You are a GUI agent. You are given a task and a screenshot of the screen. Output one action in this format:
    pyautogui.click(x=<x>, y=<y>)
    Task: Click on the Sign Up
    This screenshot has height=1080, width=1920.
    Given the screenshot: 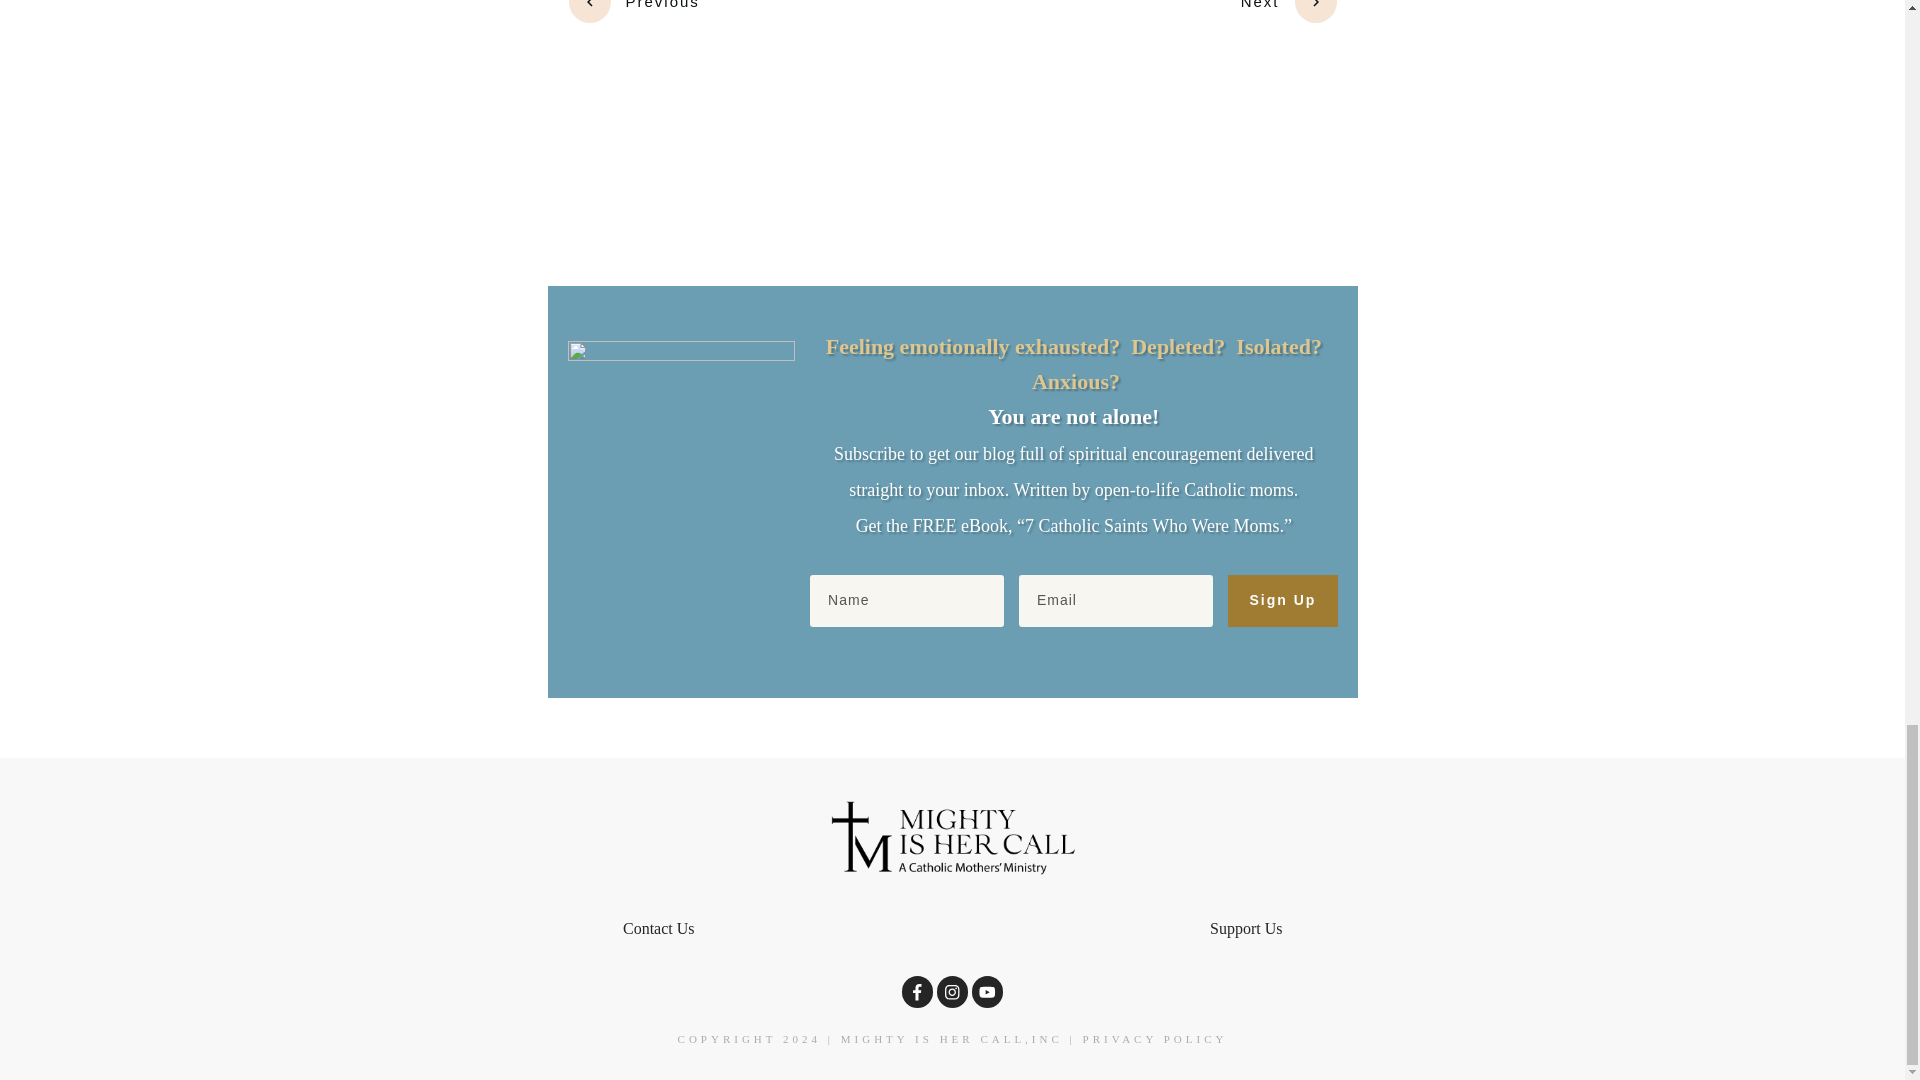 What is the action you would take?
    pyautogui.click(x=1282, y=600)
    